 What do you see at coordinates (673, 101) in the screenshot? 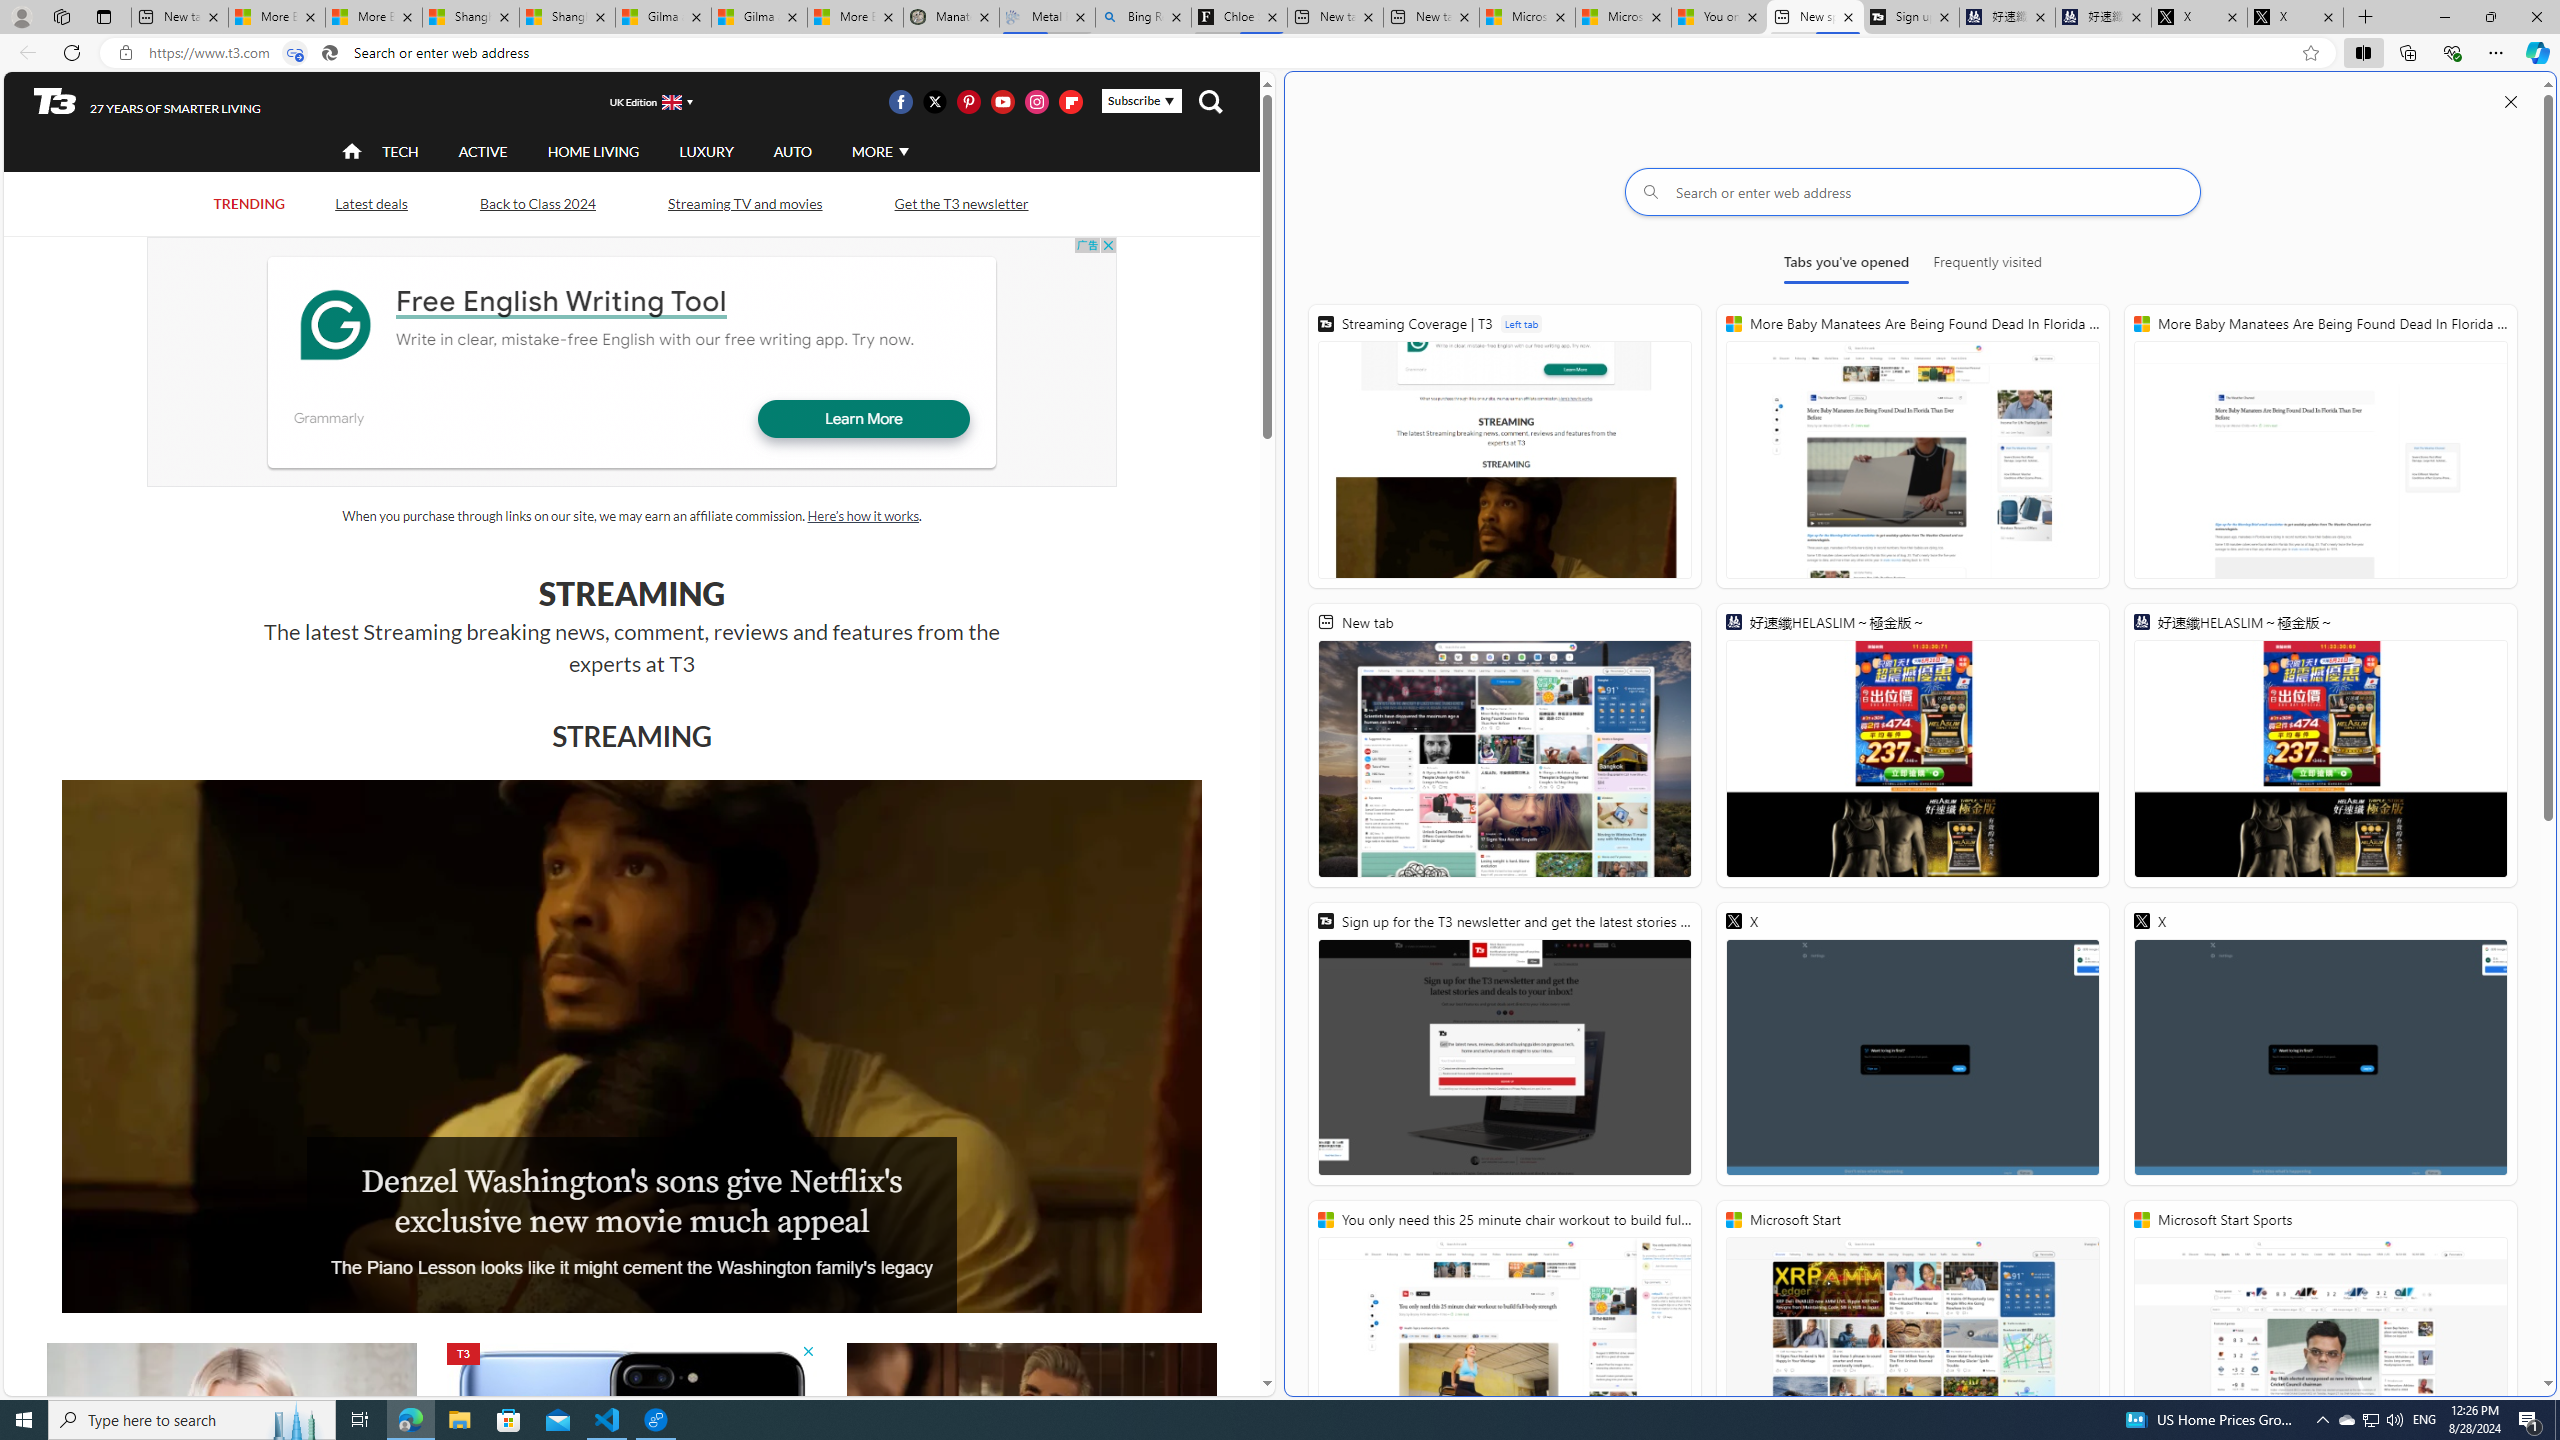
I see `flag of UK` at bounding box center [673, 101].